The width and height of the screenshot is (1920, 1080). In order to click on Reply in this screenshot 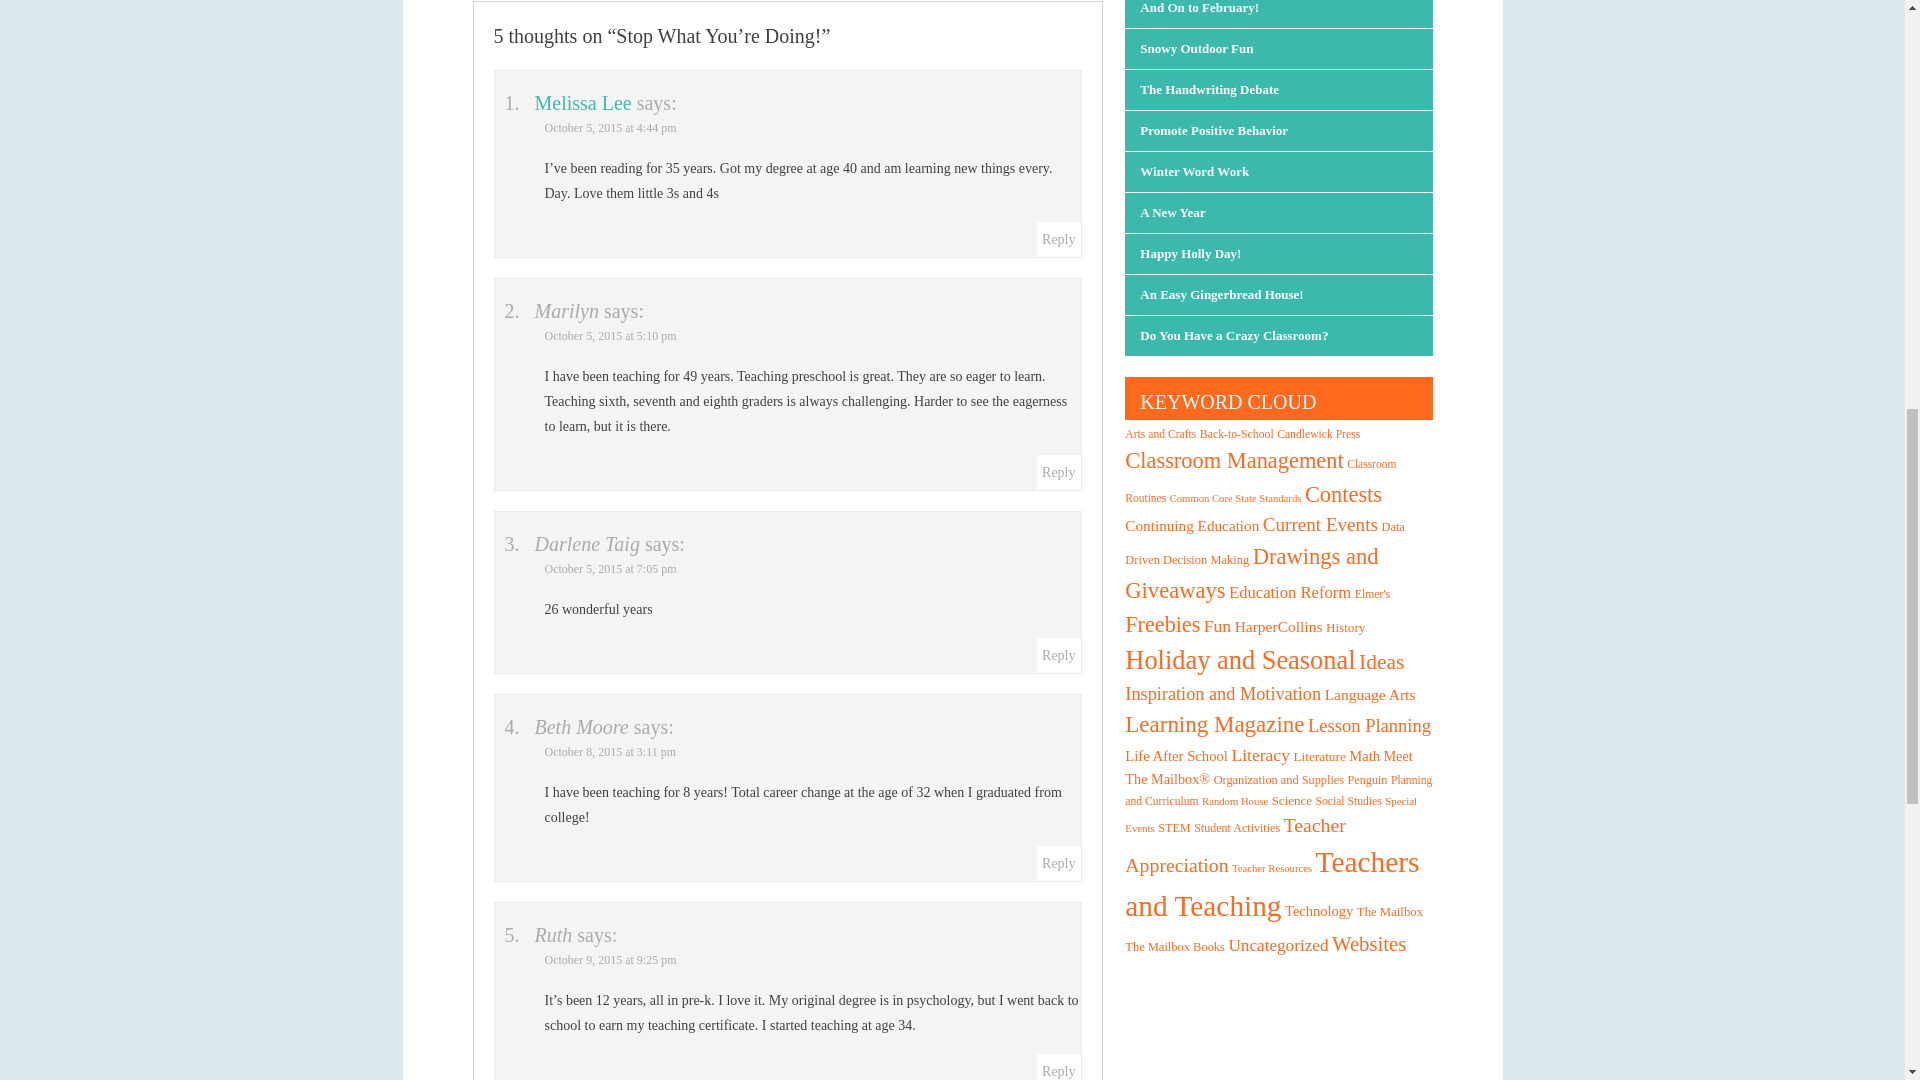, I will do `click(1058, 1070)`.